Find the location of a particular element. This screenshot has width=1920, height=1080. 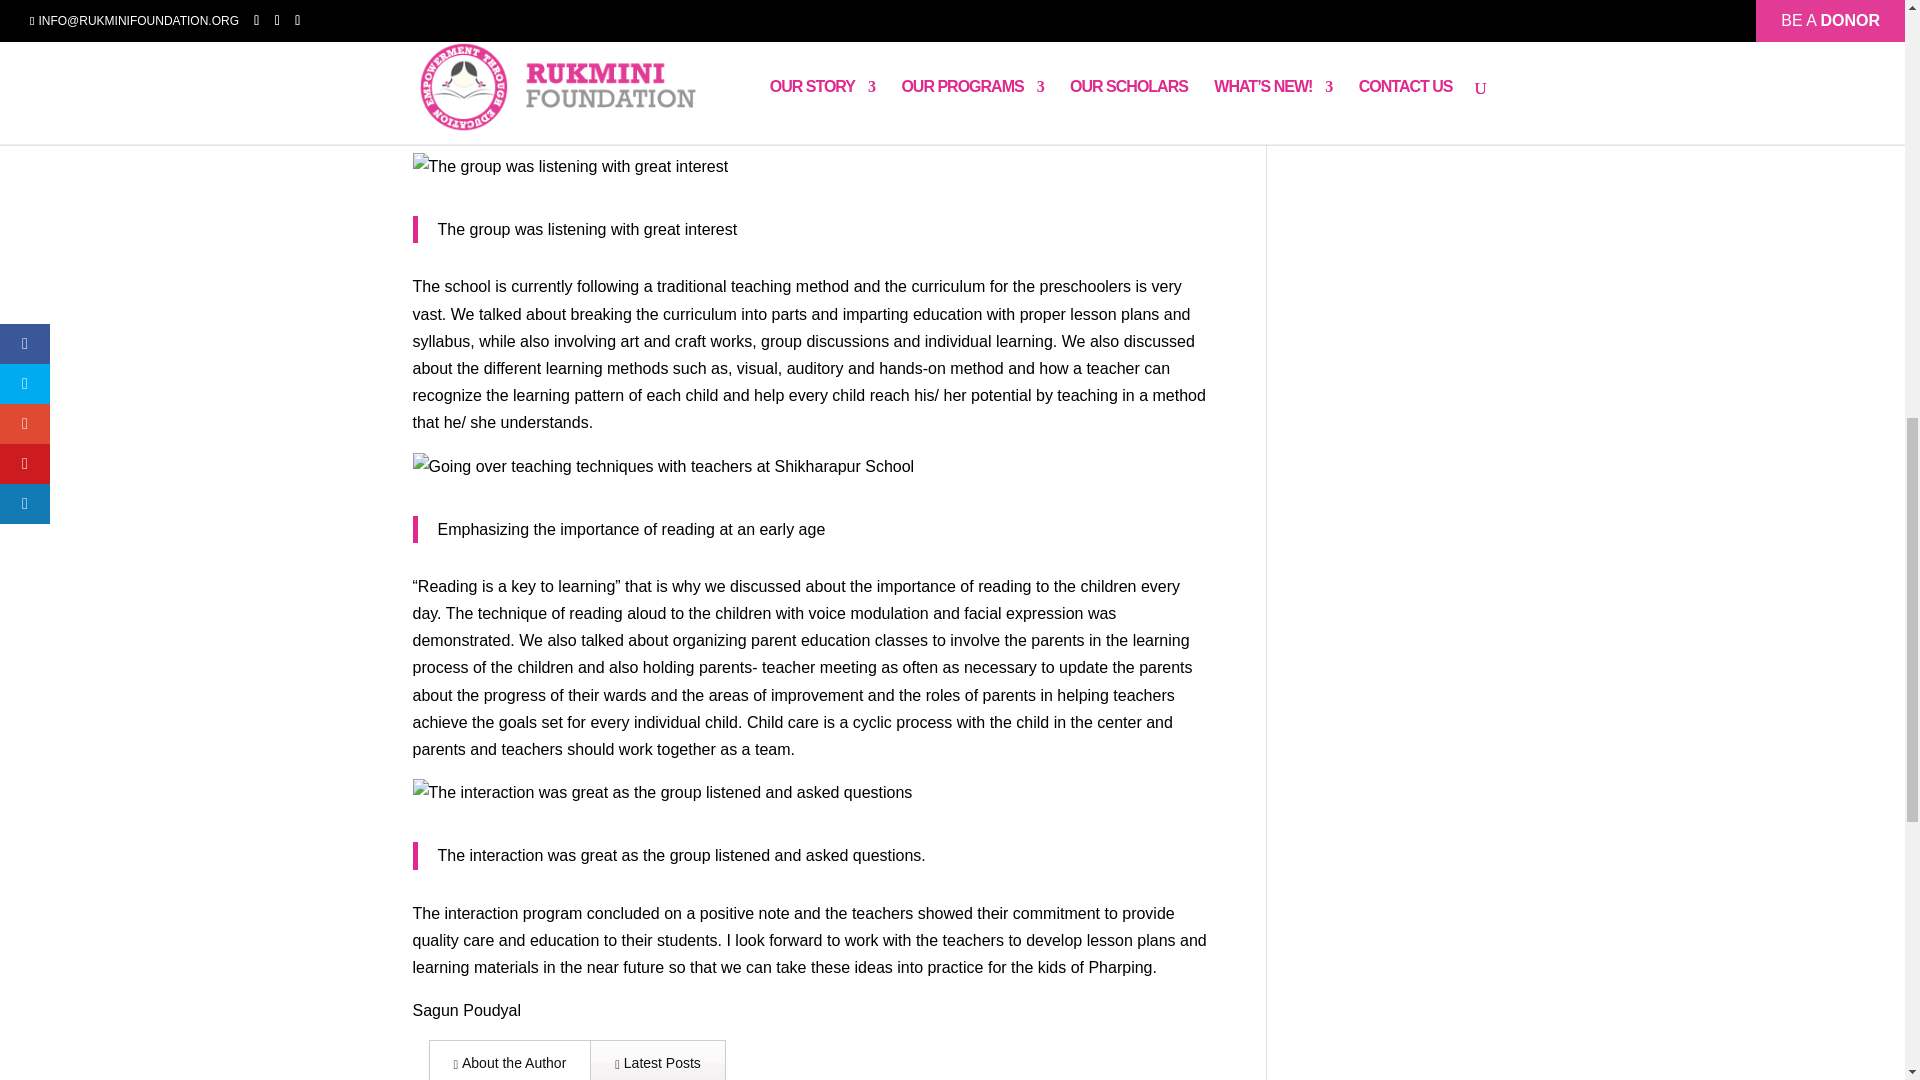

Latest Posts is located at coordinates (657, 1060).